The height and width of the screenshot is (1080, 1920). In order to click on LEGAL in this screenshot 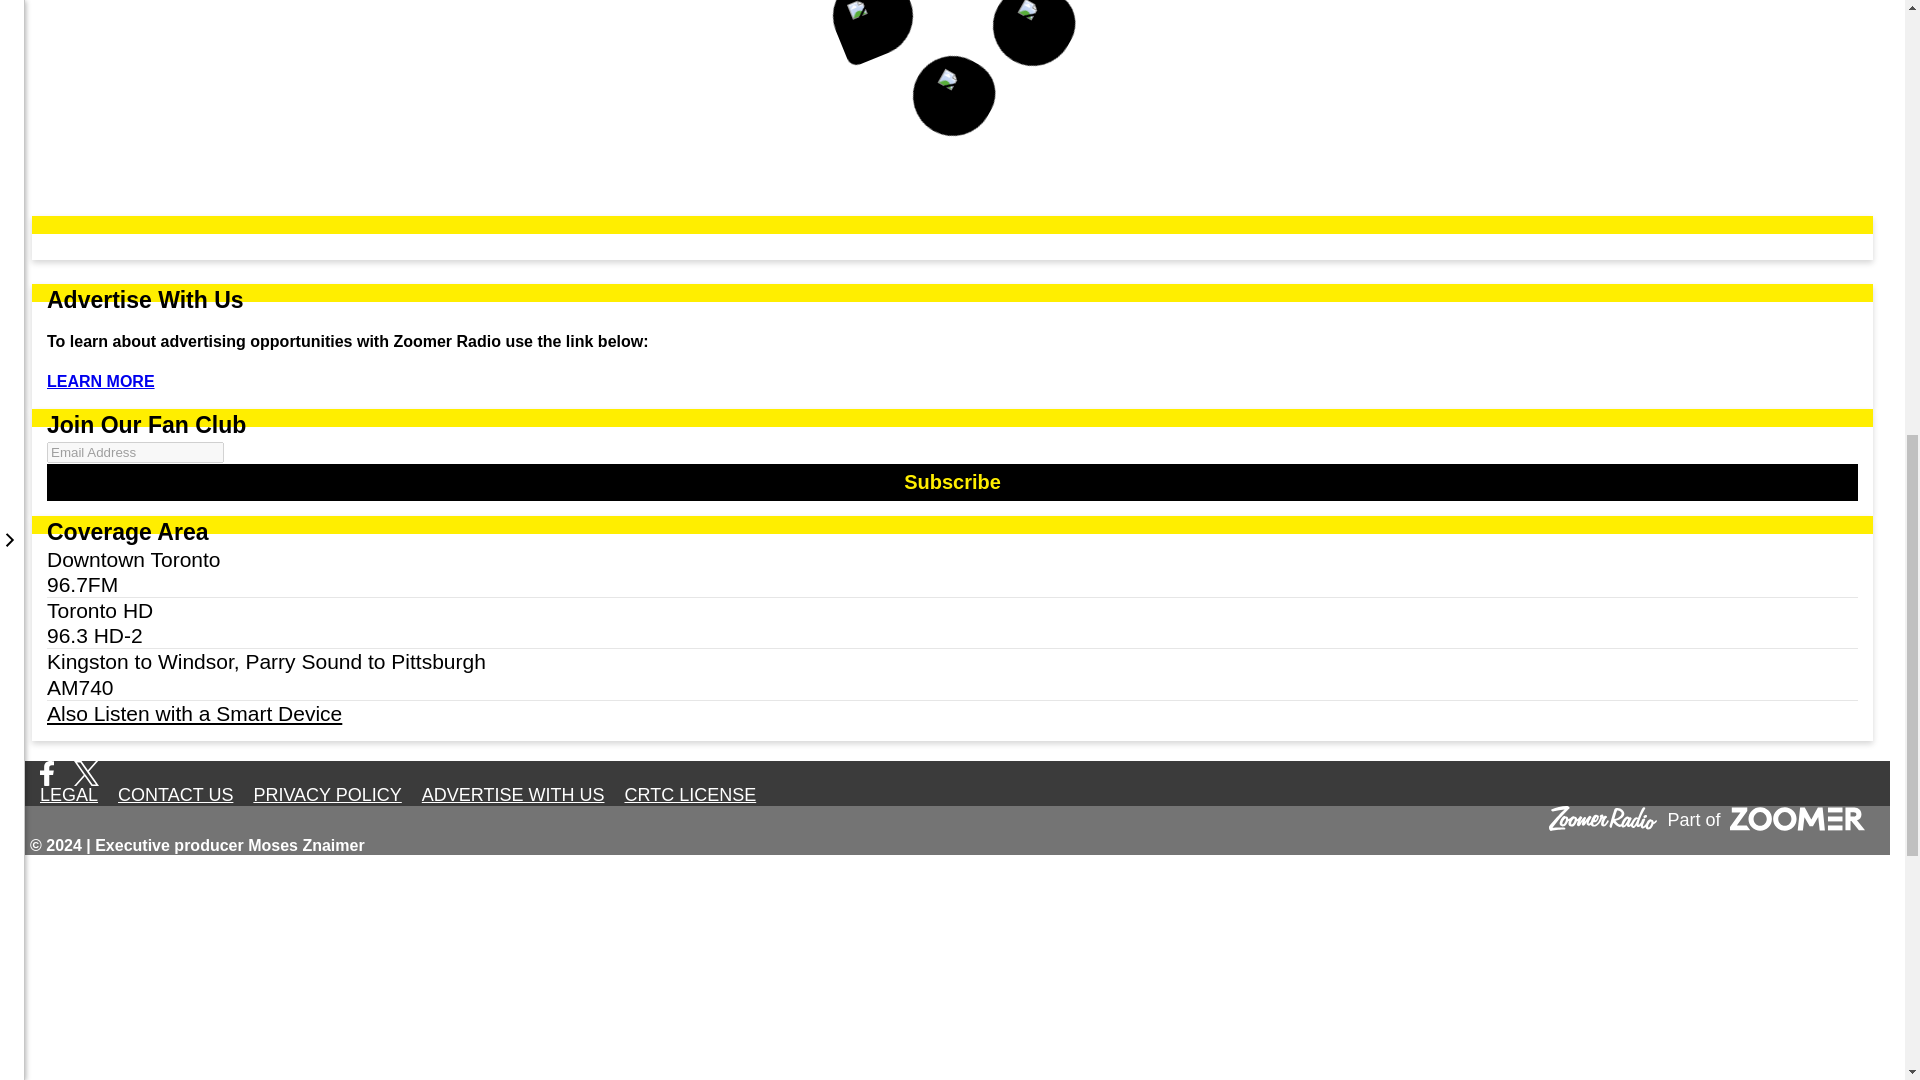, I will do `click(68, 794)`.